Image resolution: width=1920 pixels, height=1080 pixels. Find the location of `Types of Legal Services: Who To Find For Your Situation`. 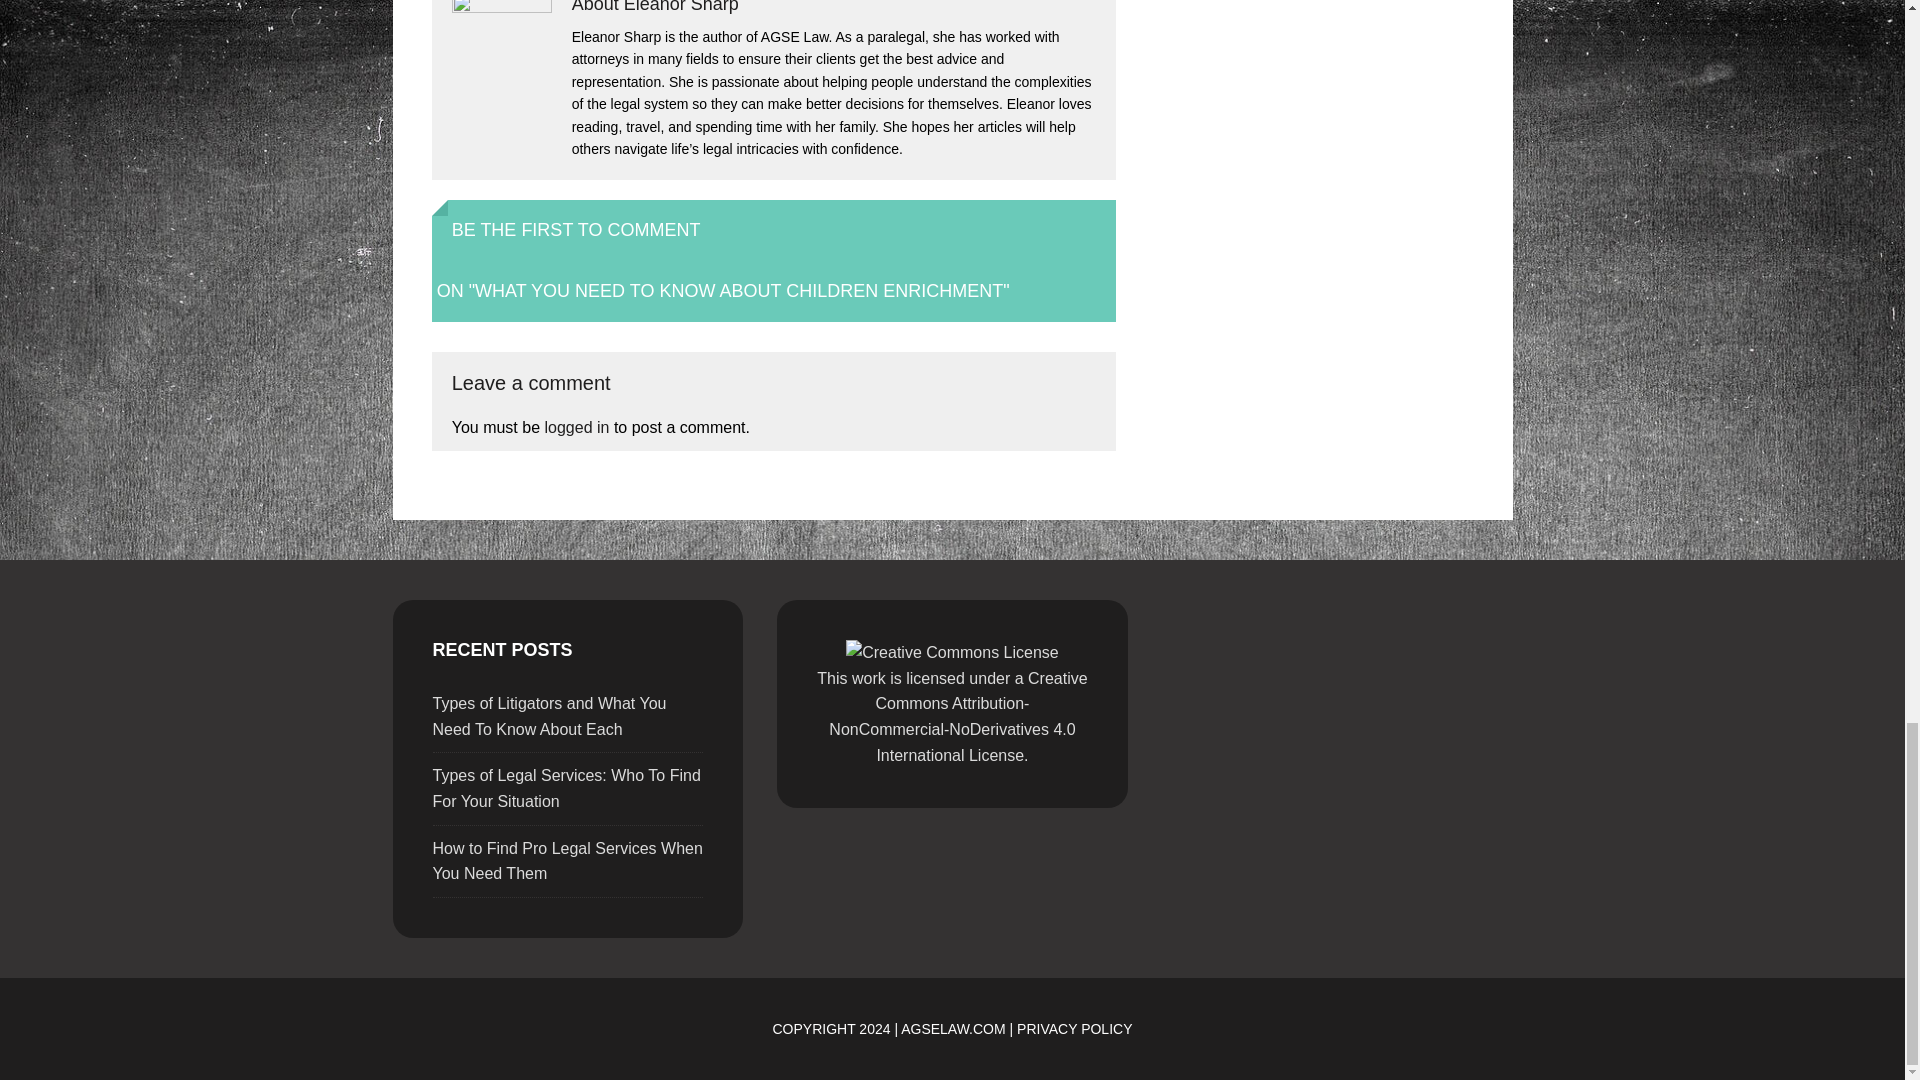

Types of Legal Services: Who To Find For Your Situation is located at coordinates (566, 788).